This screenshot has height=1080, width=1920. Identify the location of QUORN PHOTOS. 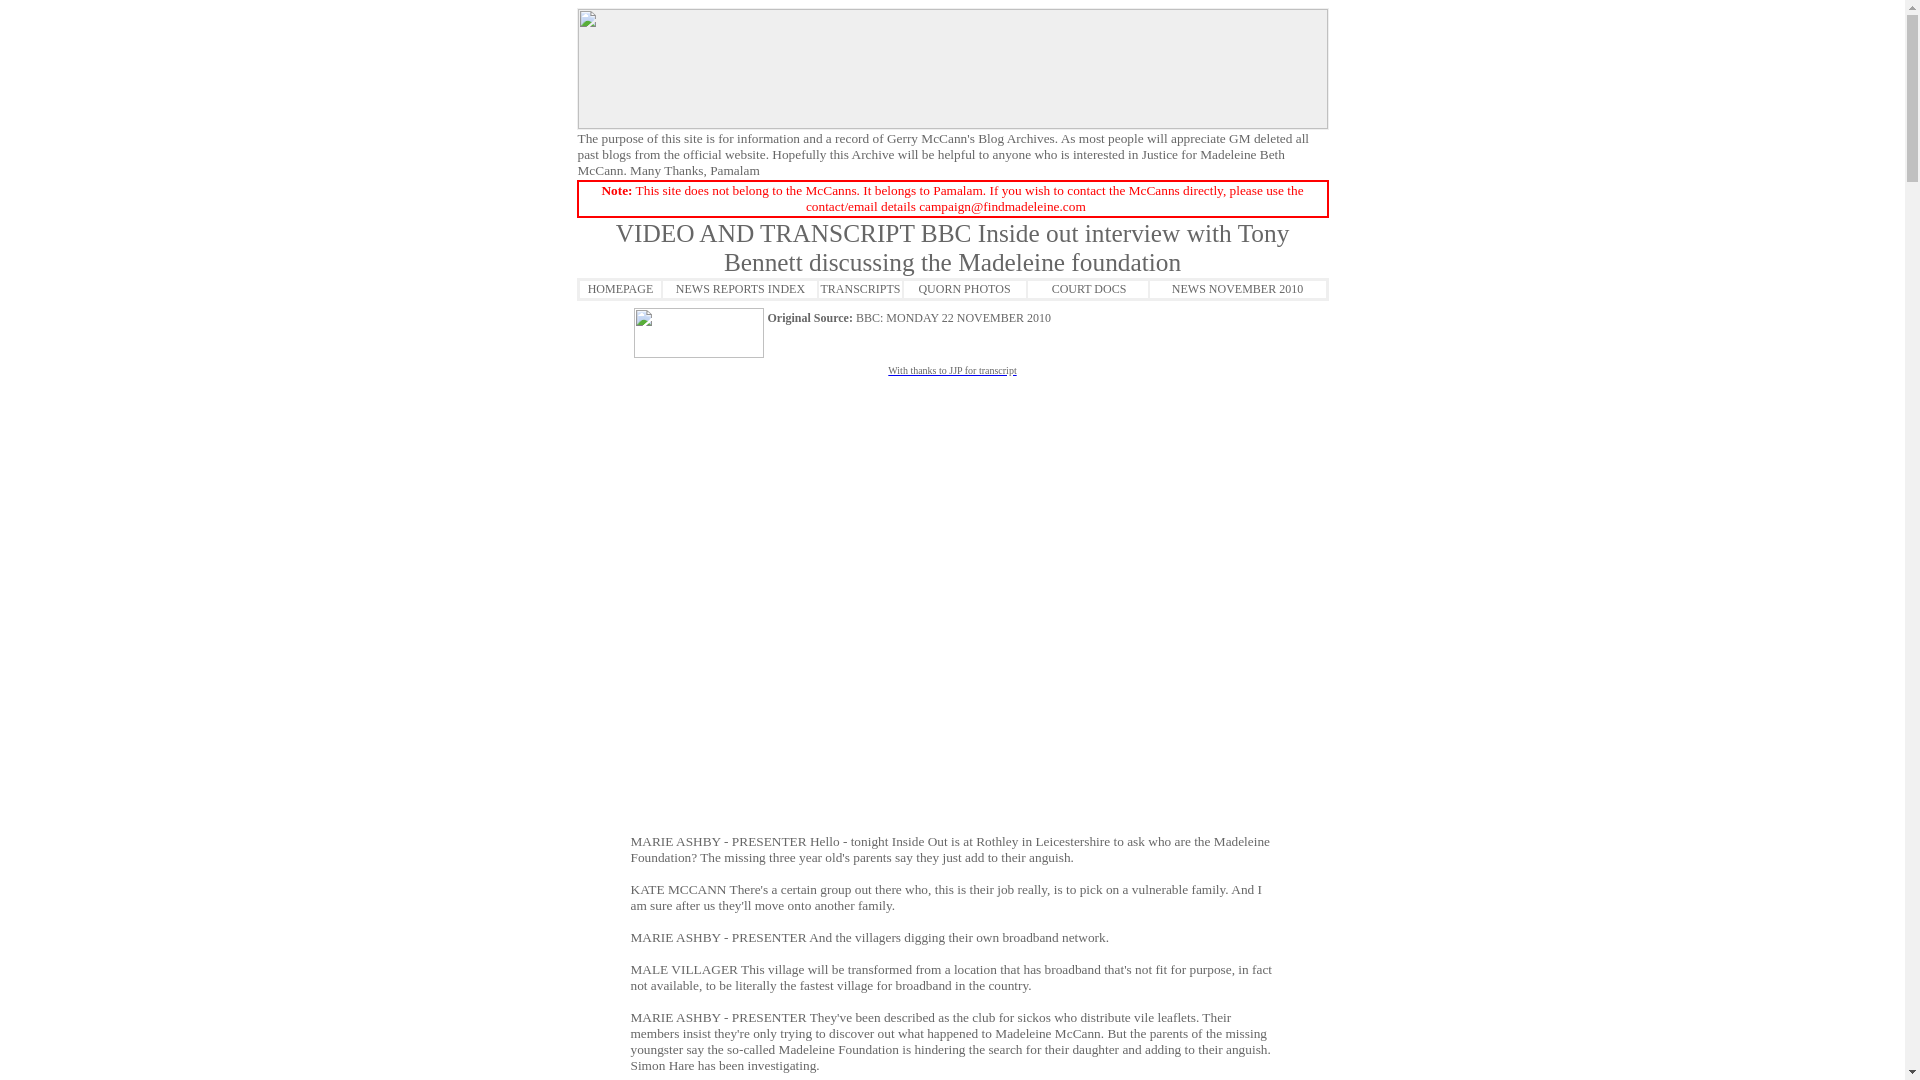
(963, 286).